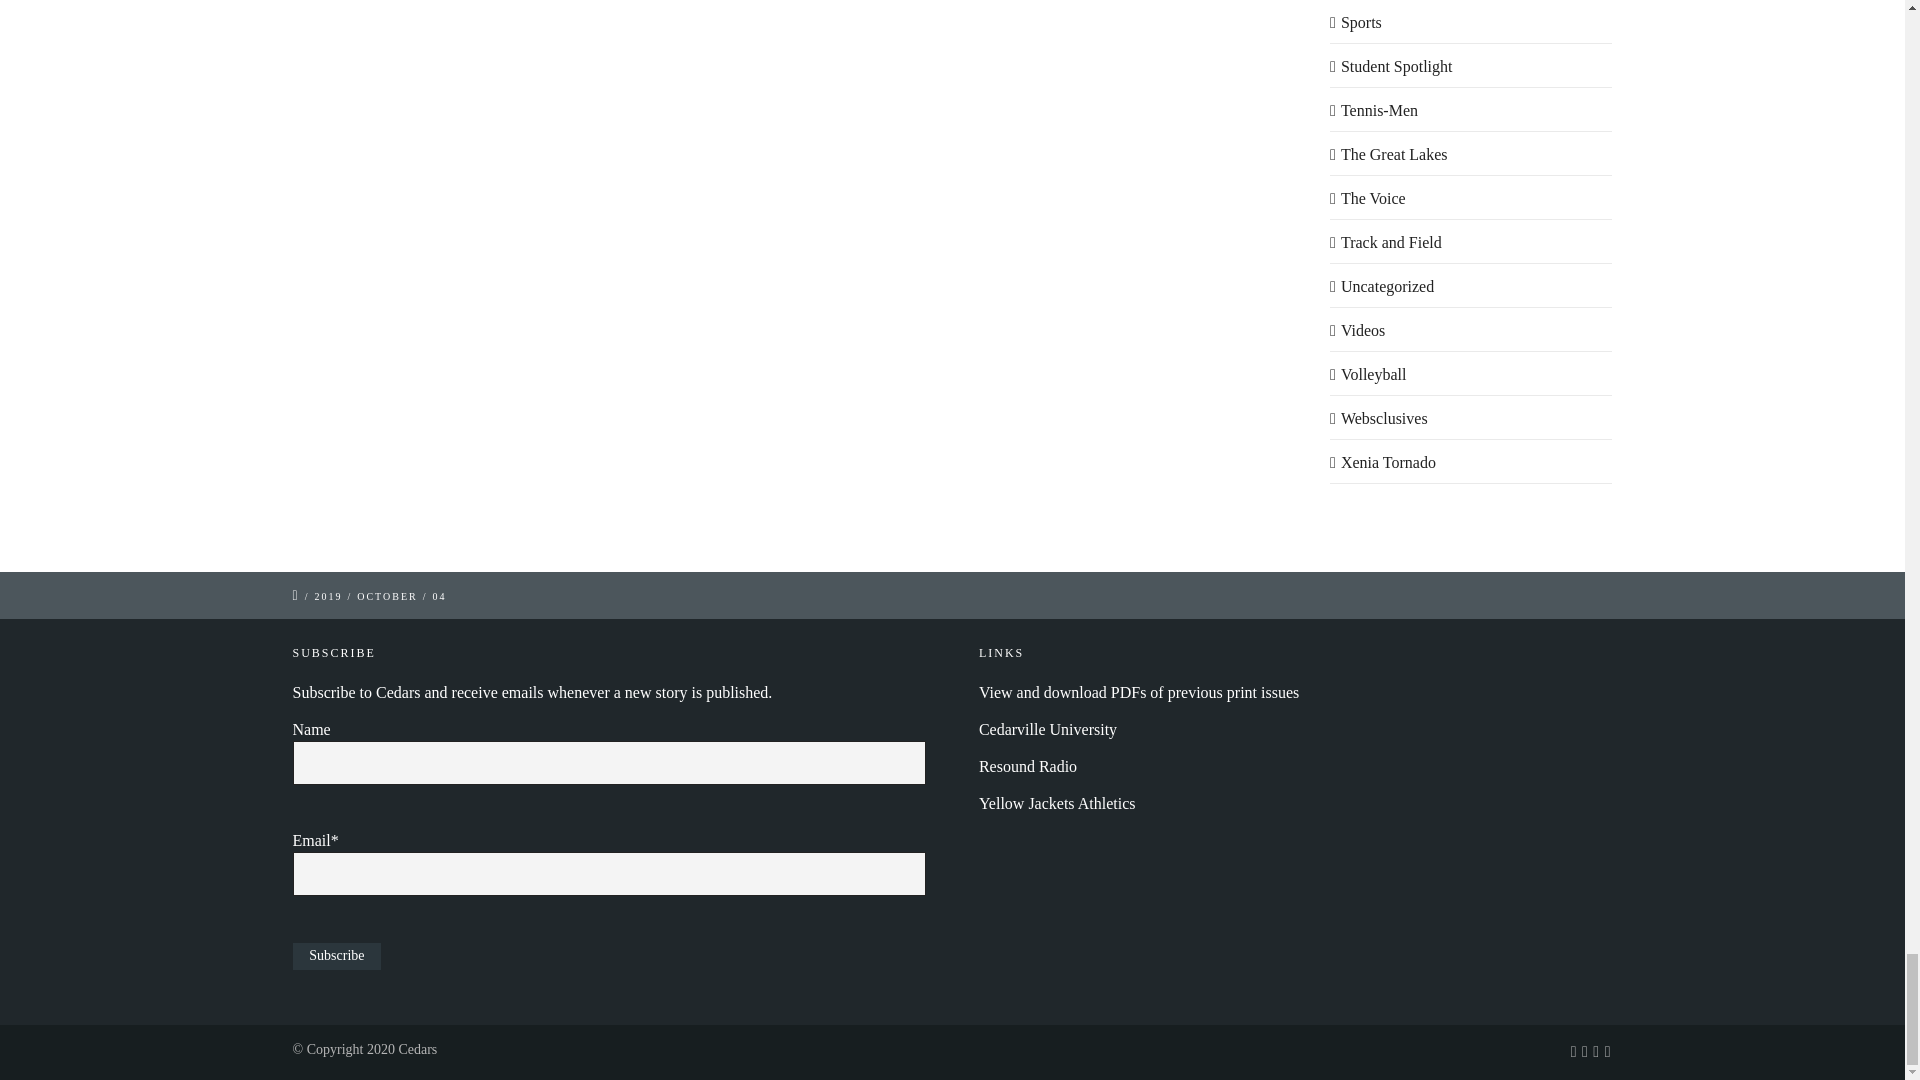 The width and height of the screenshot is (1920, 1080). I want to click on Previous issues, so click(1139, 692).